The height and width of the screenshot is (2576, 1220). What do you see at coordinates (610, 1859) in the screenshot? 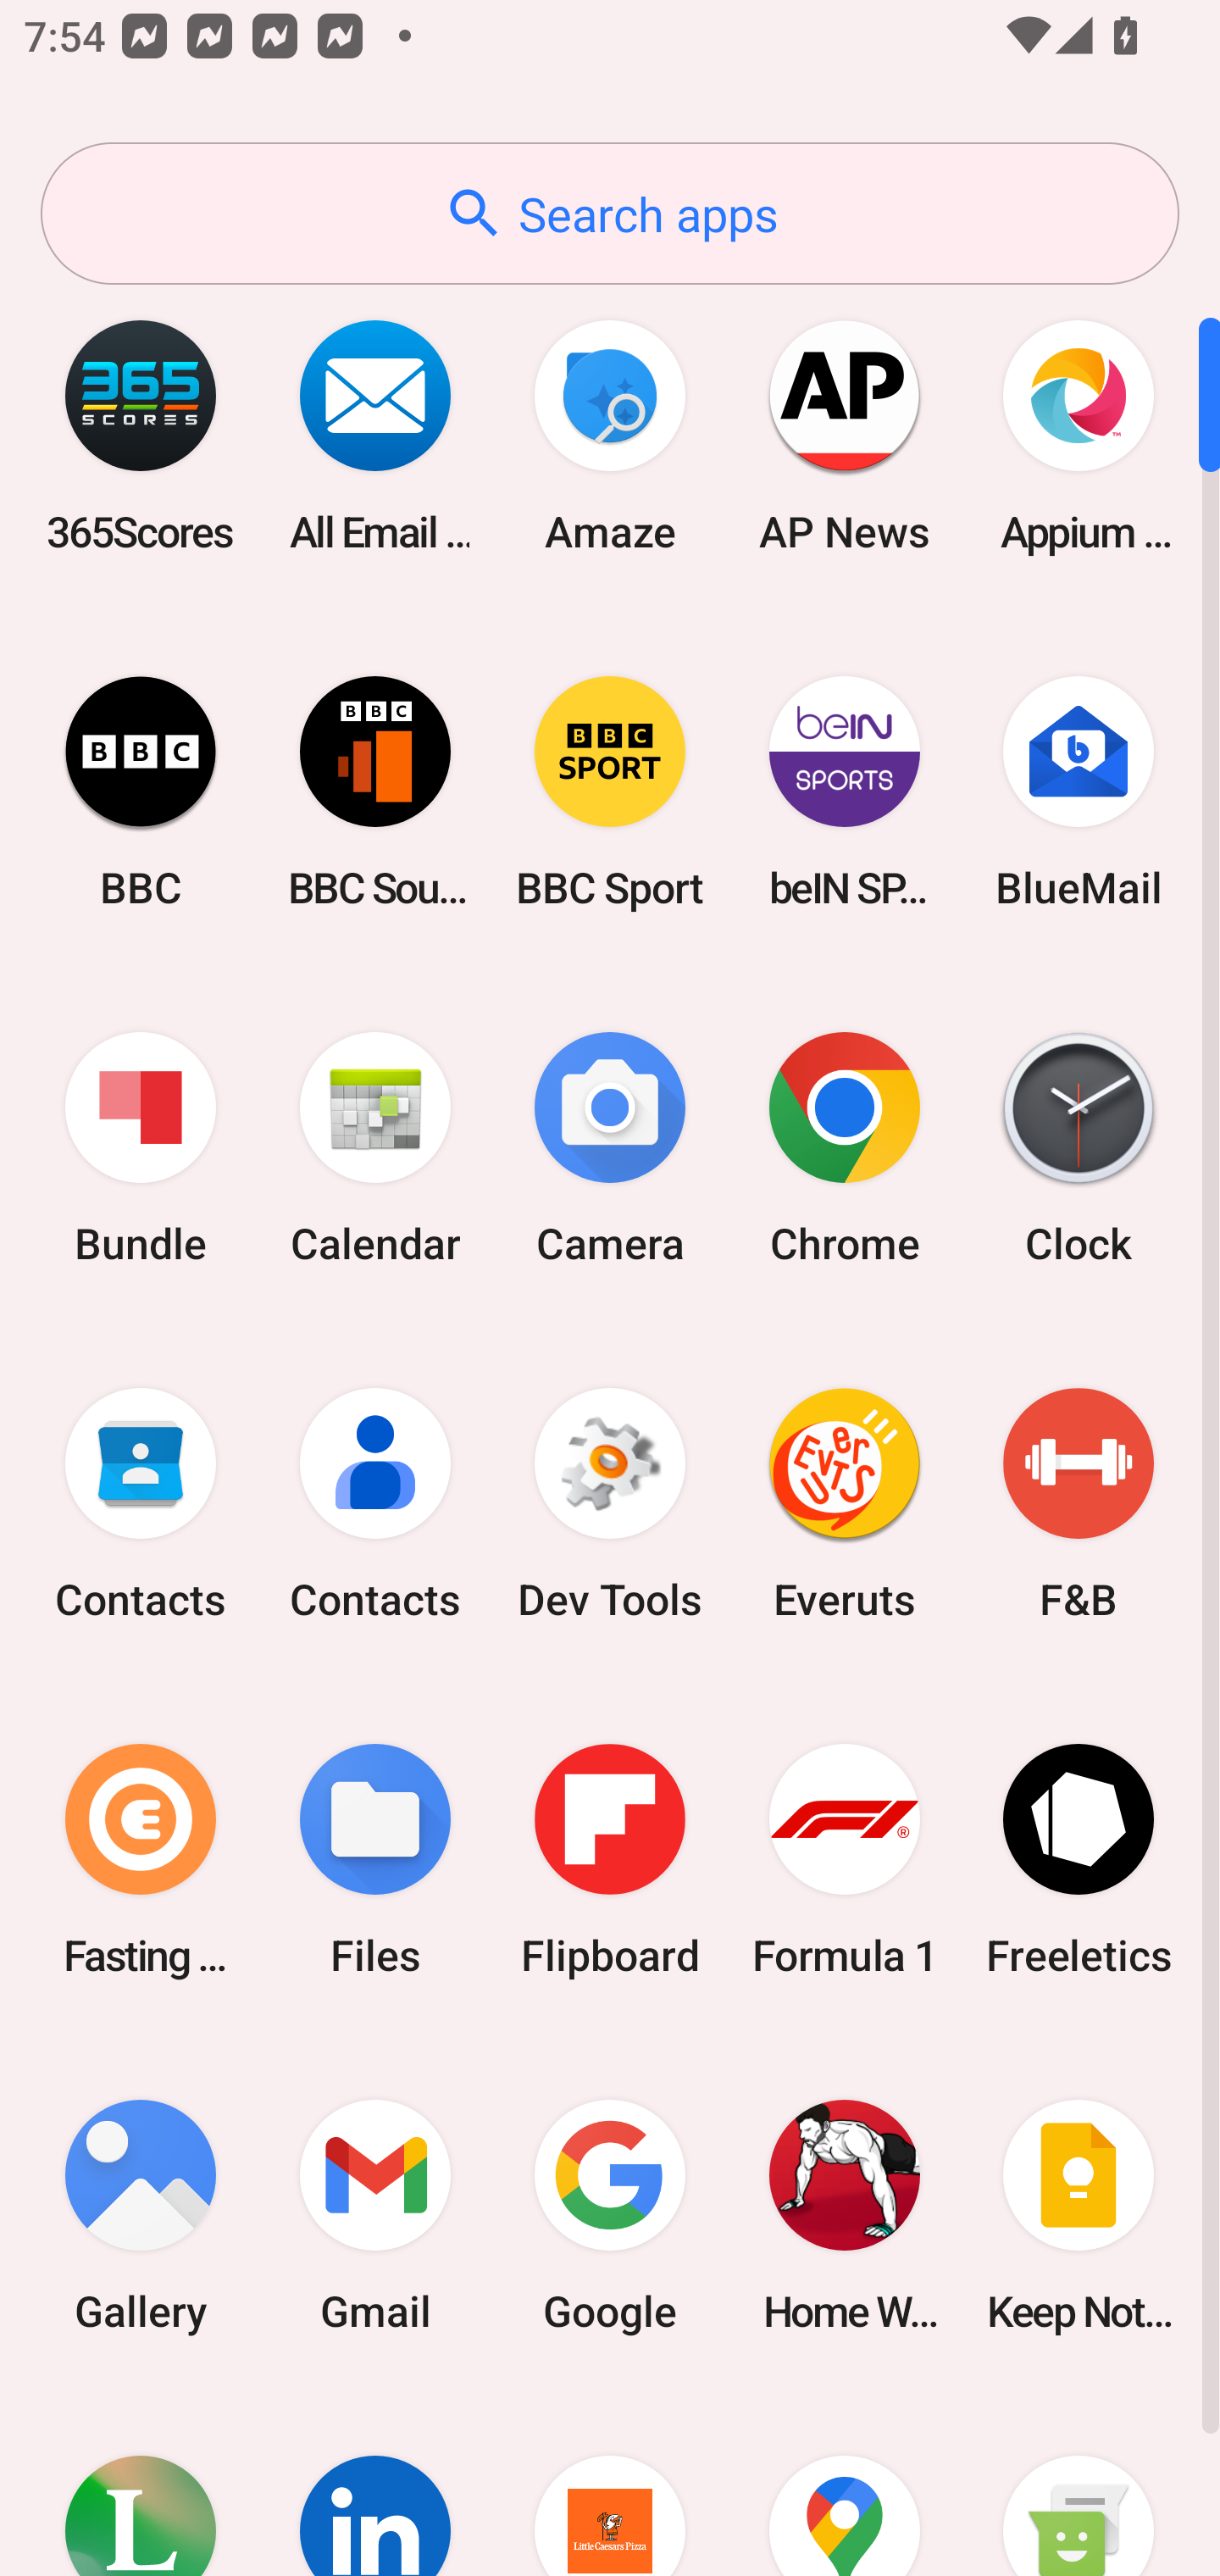
I see `Flipboard` at bounding box center [610, 1859].